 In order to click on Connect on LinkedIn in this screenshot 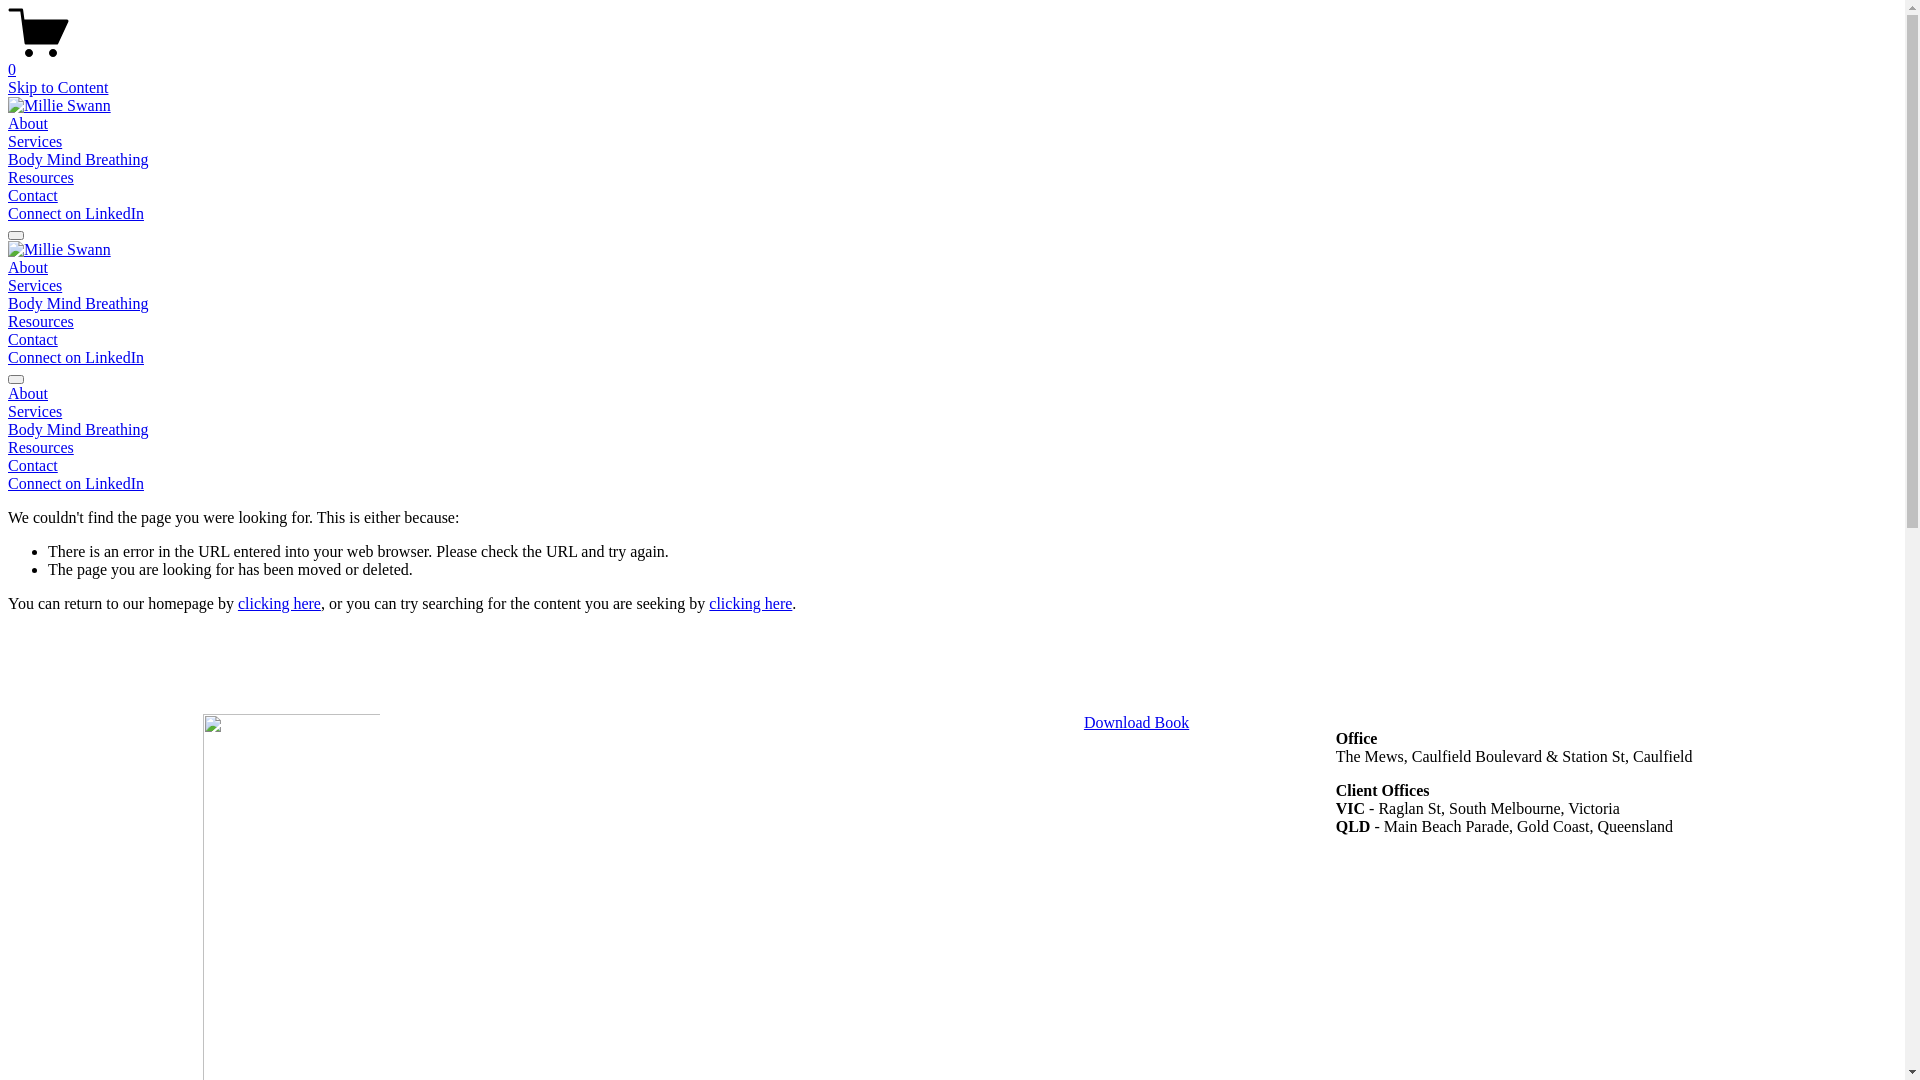, I will do `click(76, 214)`.